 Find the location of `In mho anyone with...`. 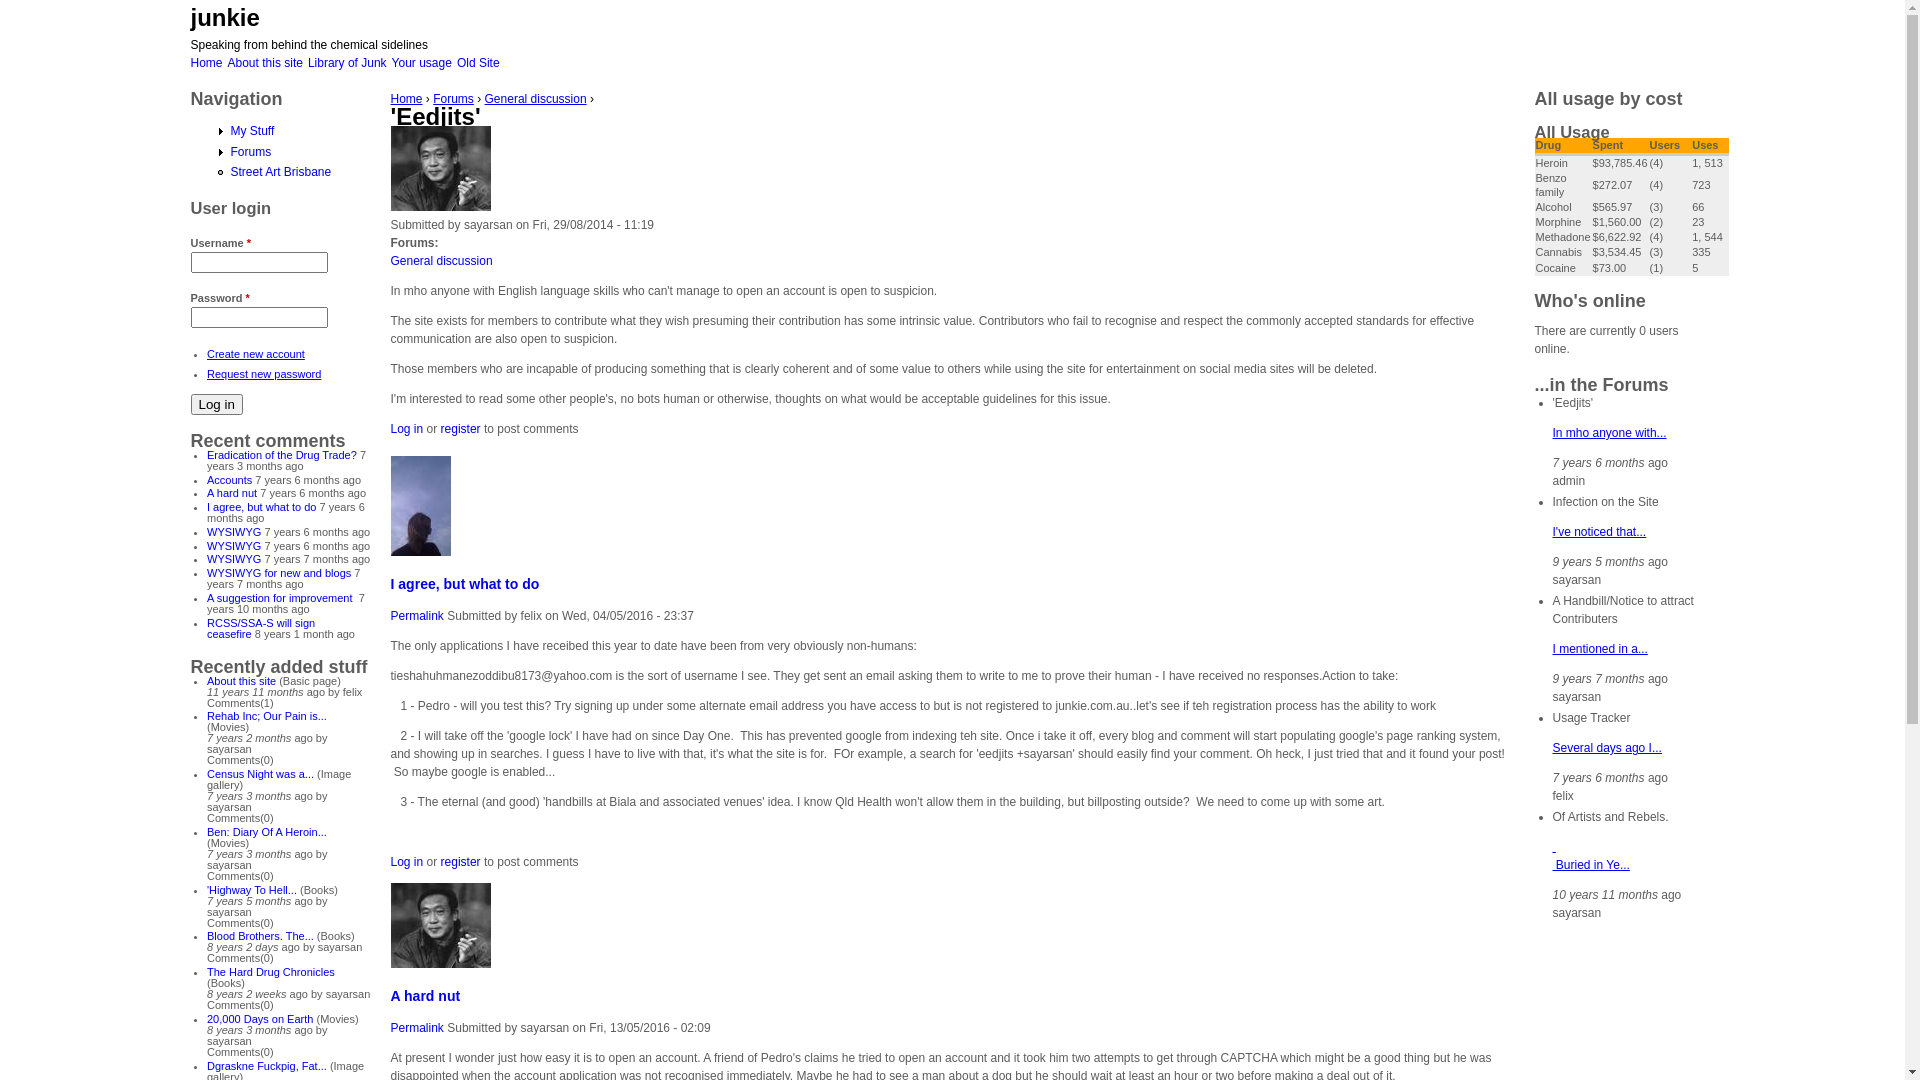

In mho anyone with... is located at coordinates (1609, 433).